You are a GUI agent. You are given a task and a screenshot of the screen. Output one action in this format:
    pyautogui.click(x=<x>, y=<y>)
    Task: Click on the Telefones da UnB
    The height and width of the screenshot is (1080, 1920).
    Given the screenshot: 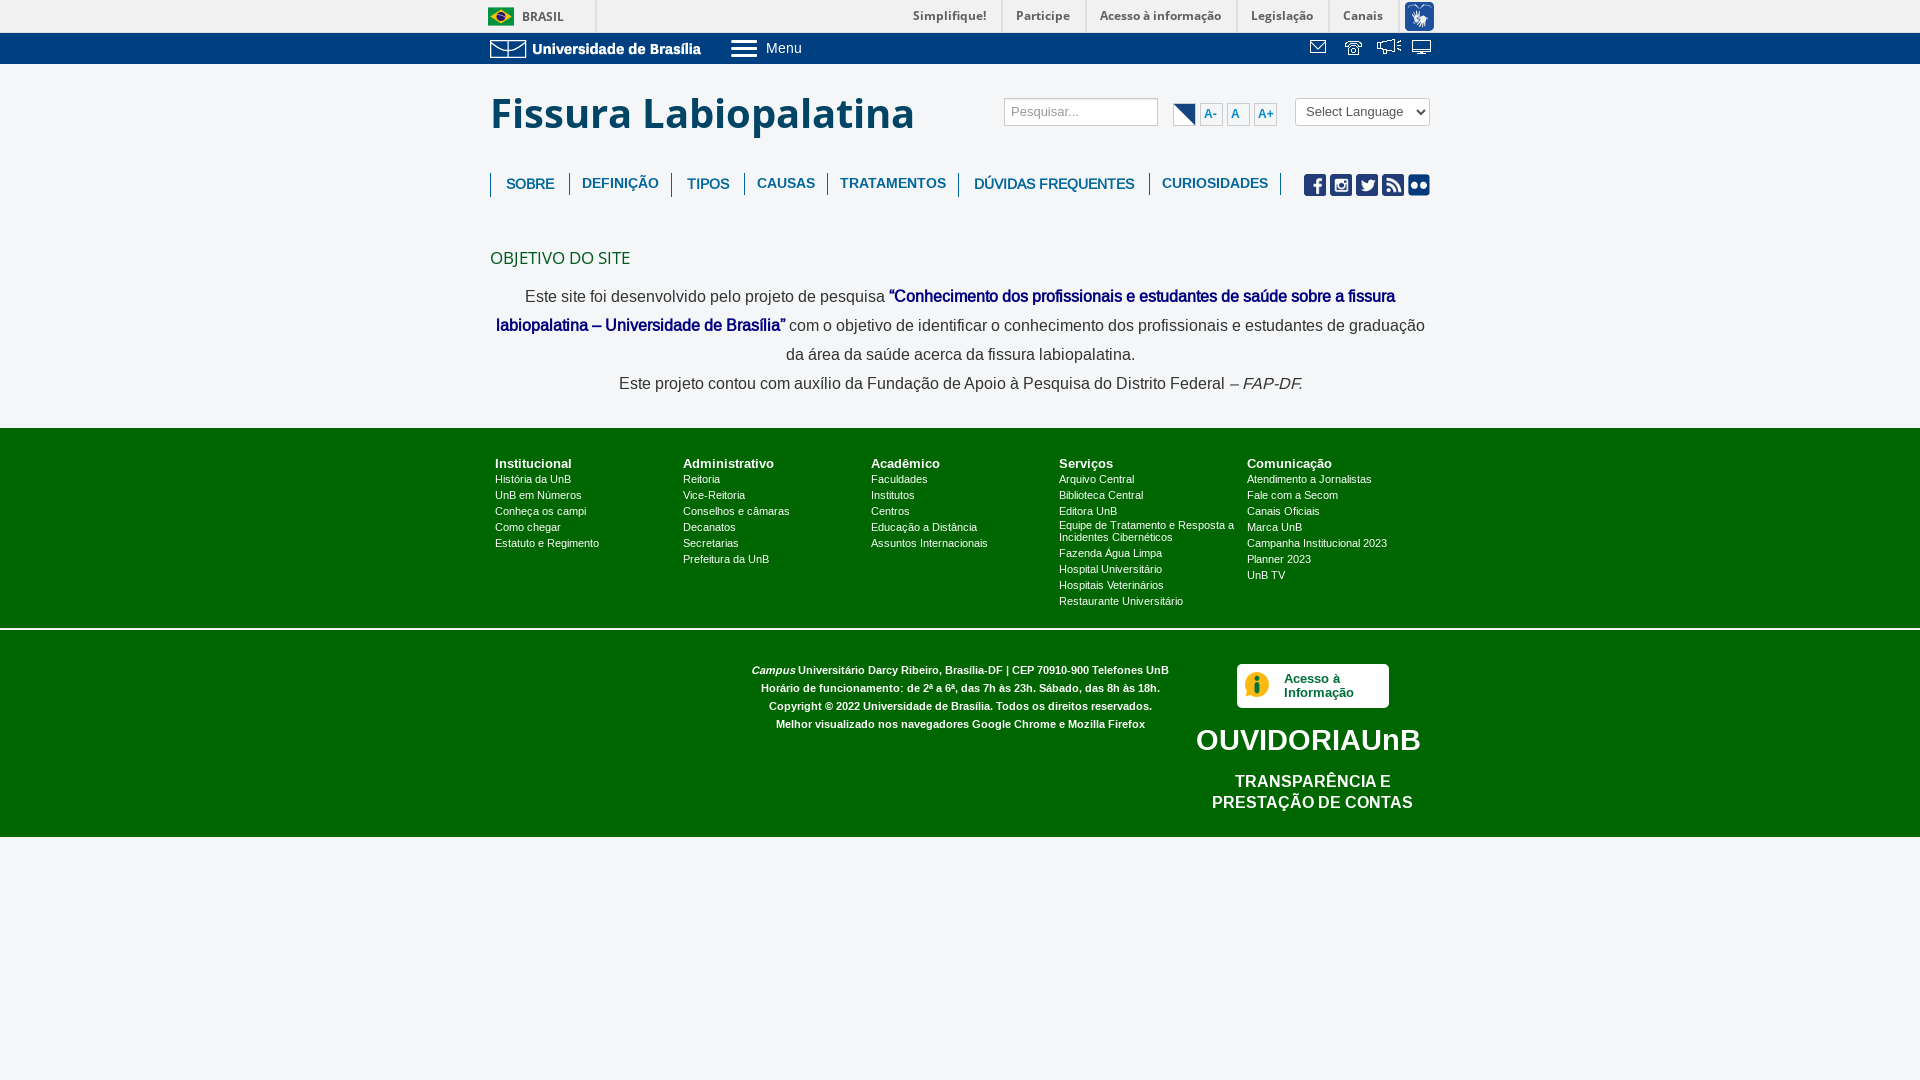 What is the action you would take?
    pyautogui.click(x=1355, y=49)
    